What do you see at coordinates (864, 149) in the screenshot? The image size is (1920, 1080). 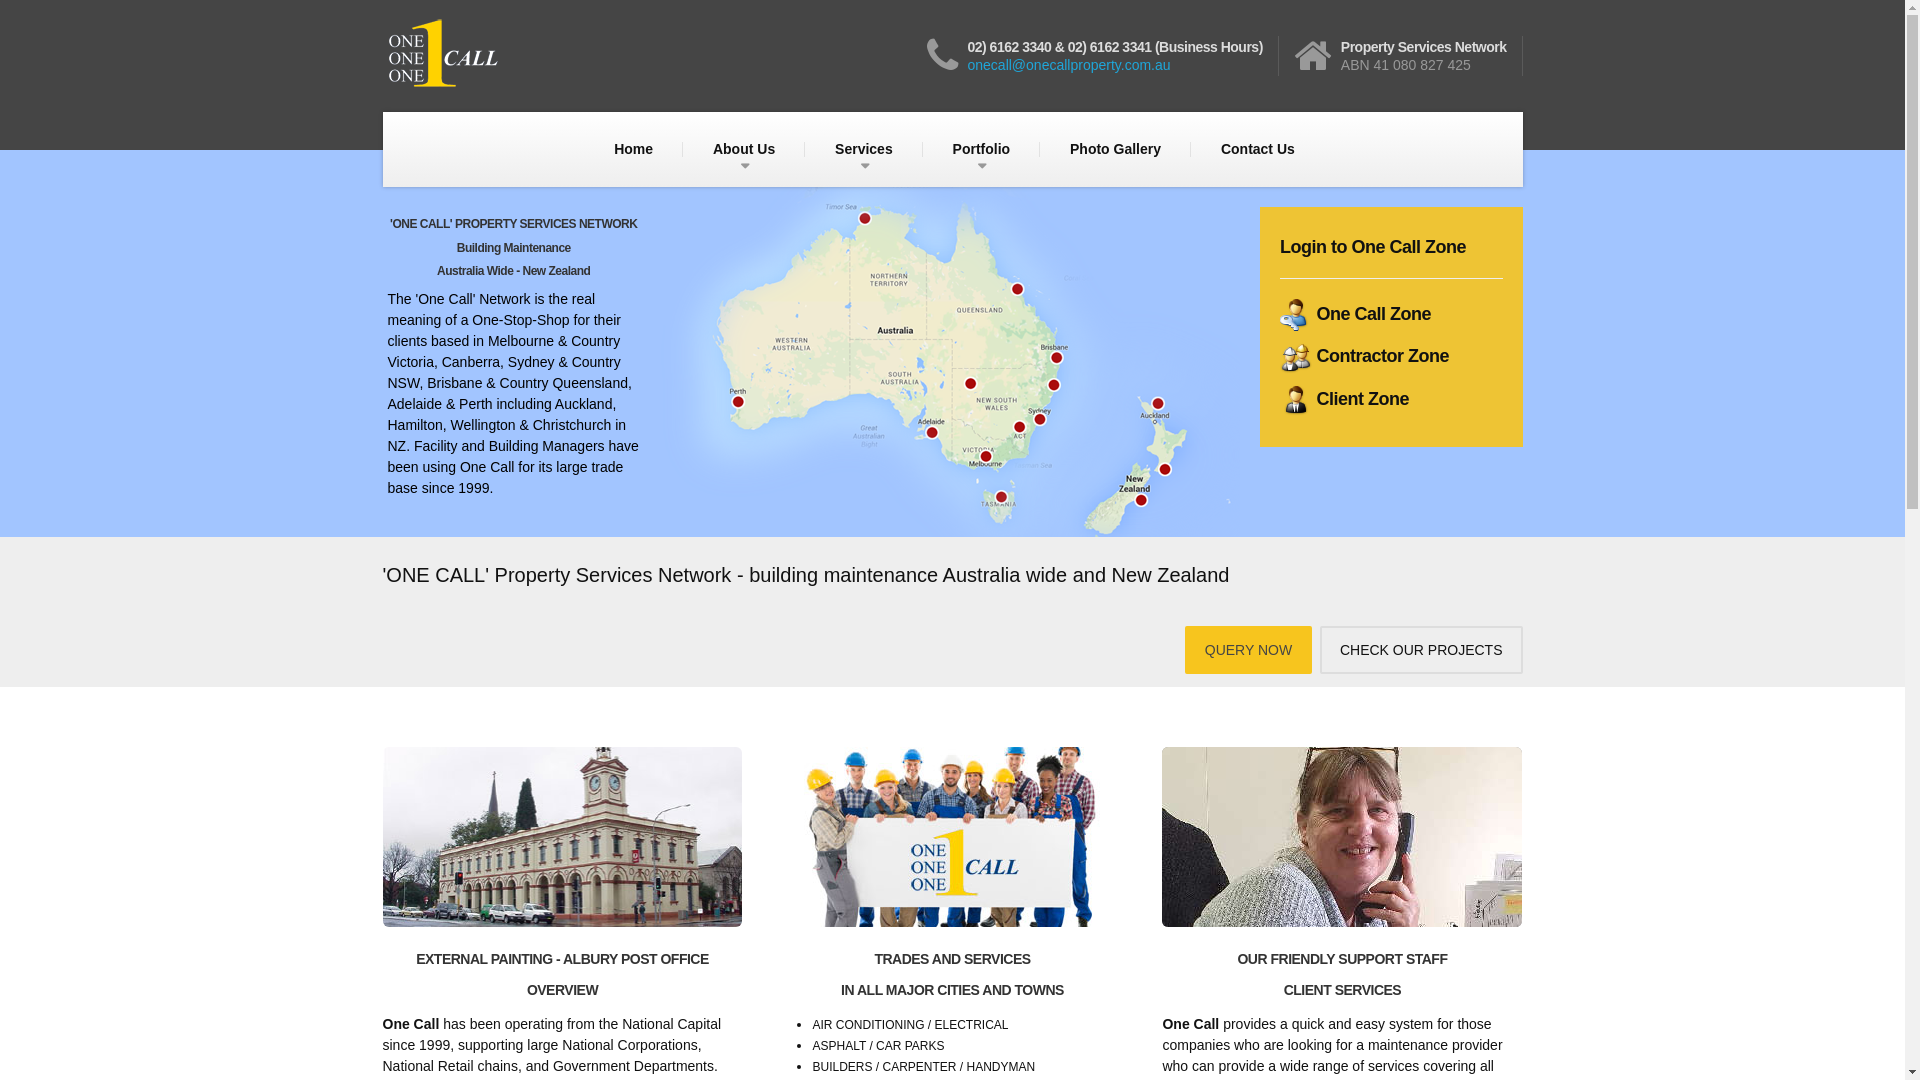 I see `Services` at bounding box center [864, 149].